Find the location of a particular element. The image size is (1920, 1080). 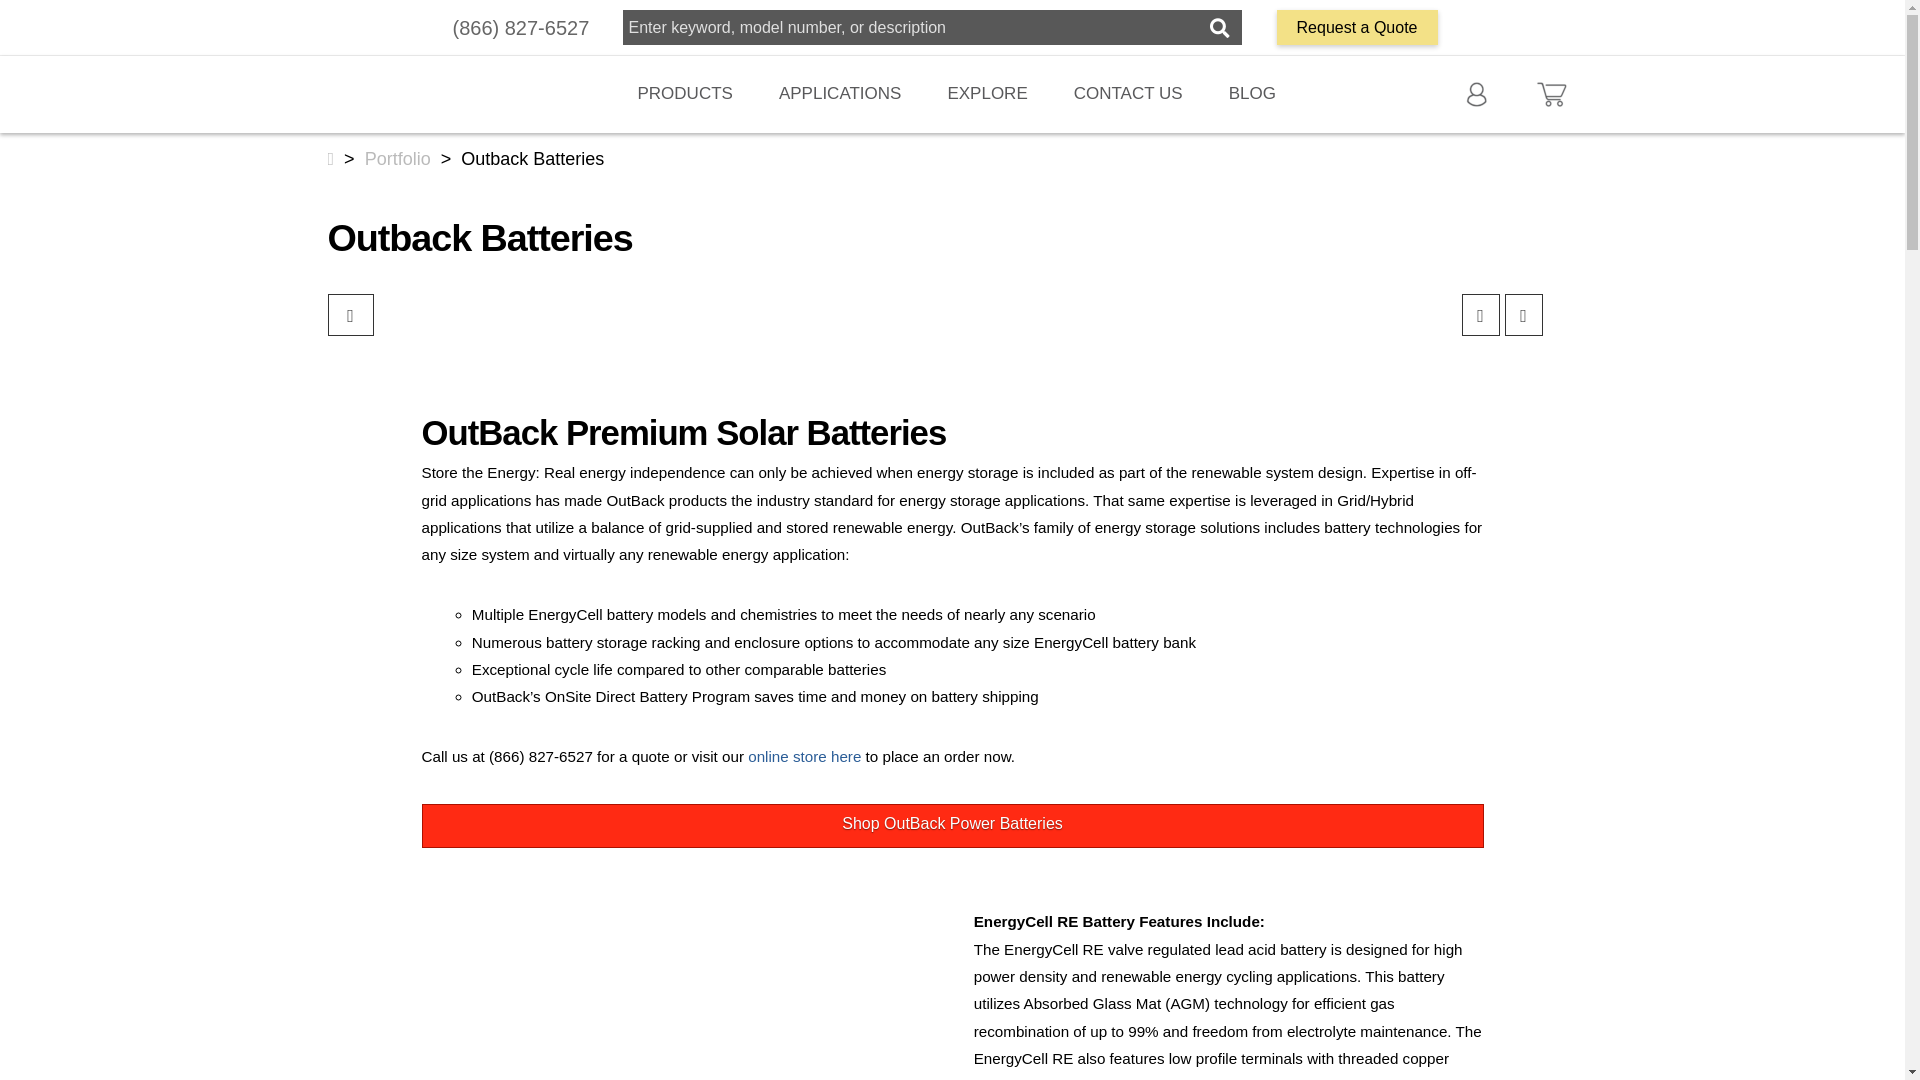

Request a Quote is located at coordinates (1357, 27).